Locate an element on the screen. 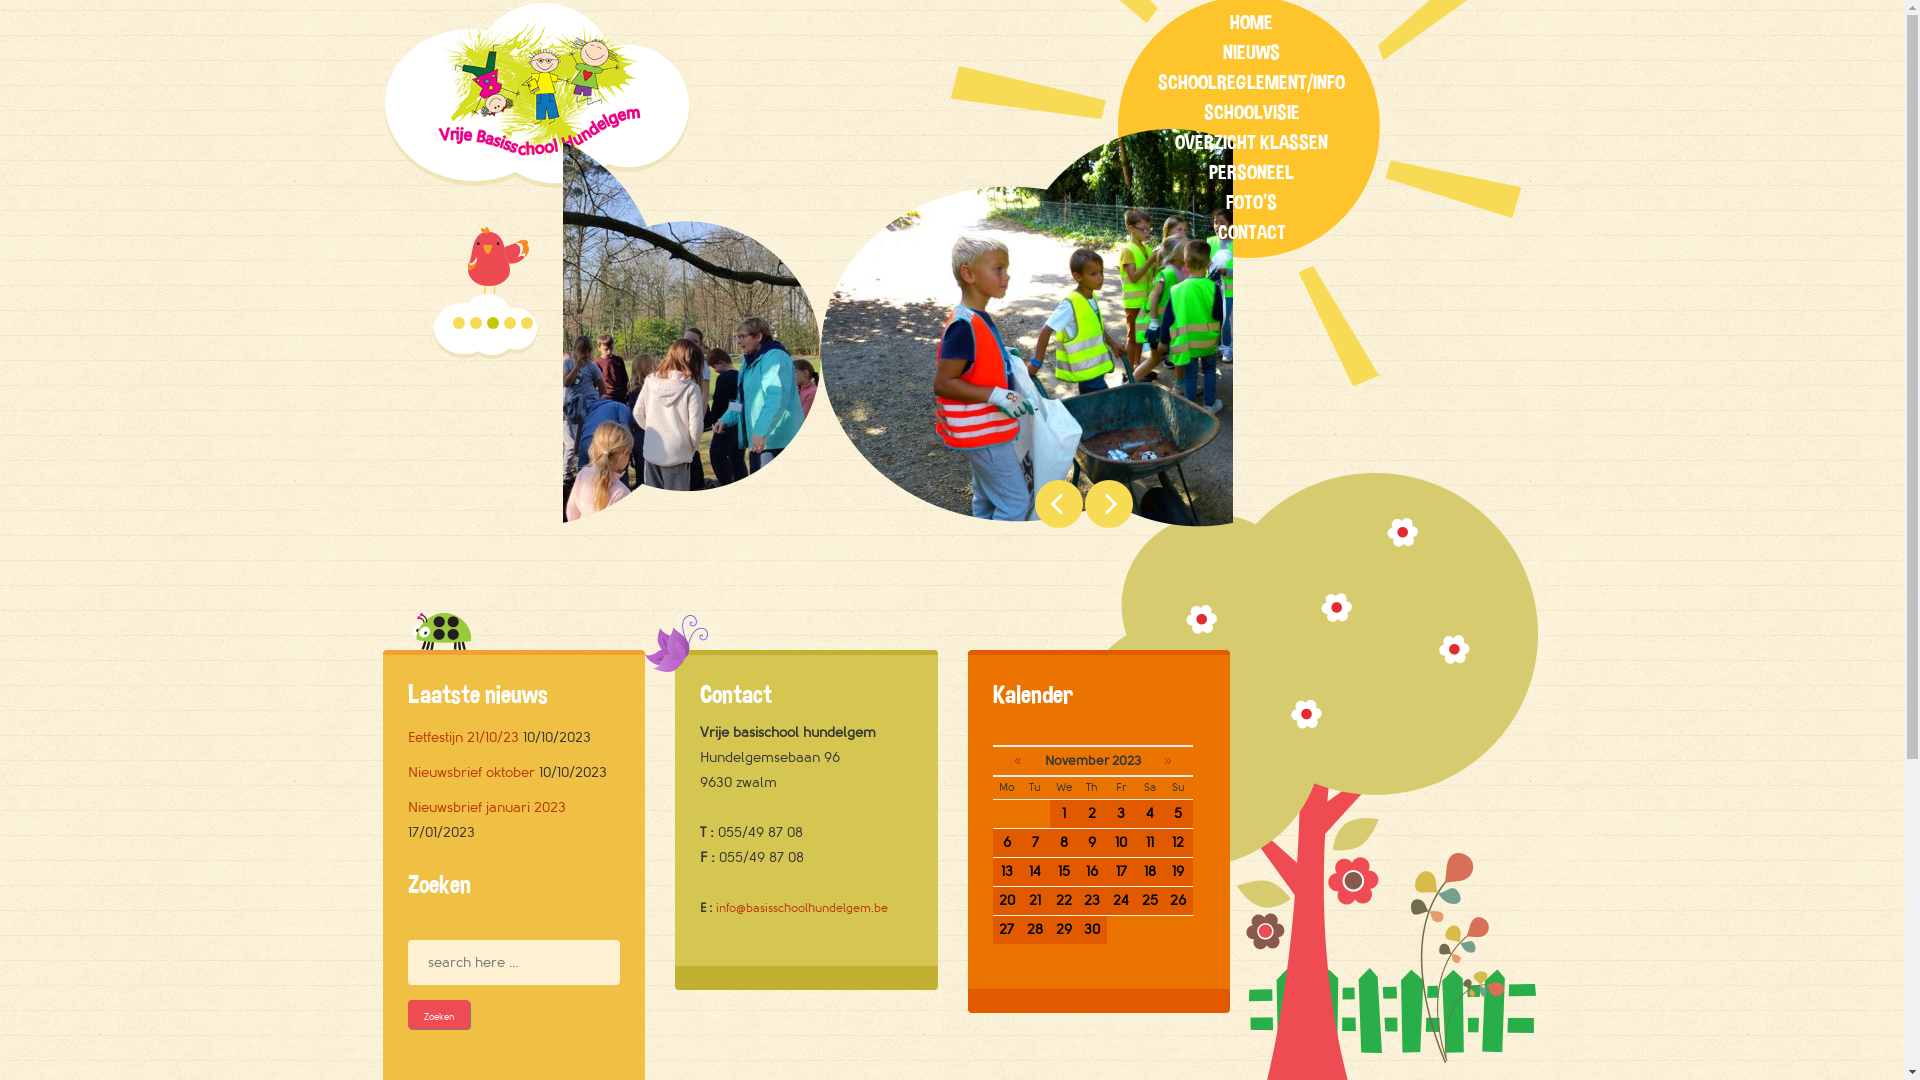  26 is located at coordinates (1178, 901).